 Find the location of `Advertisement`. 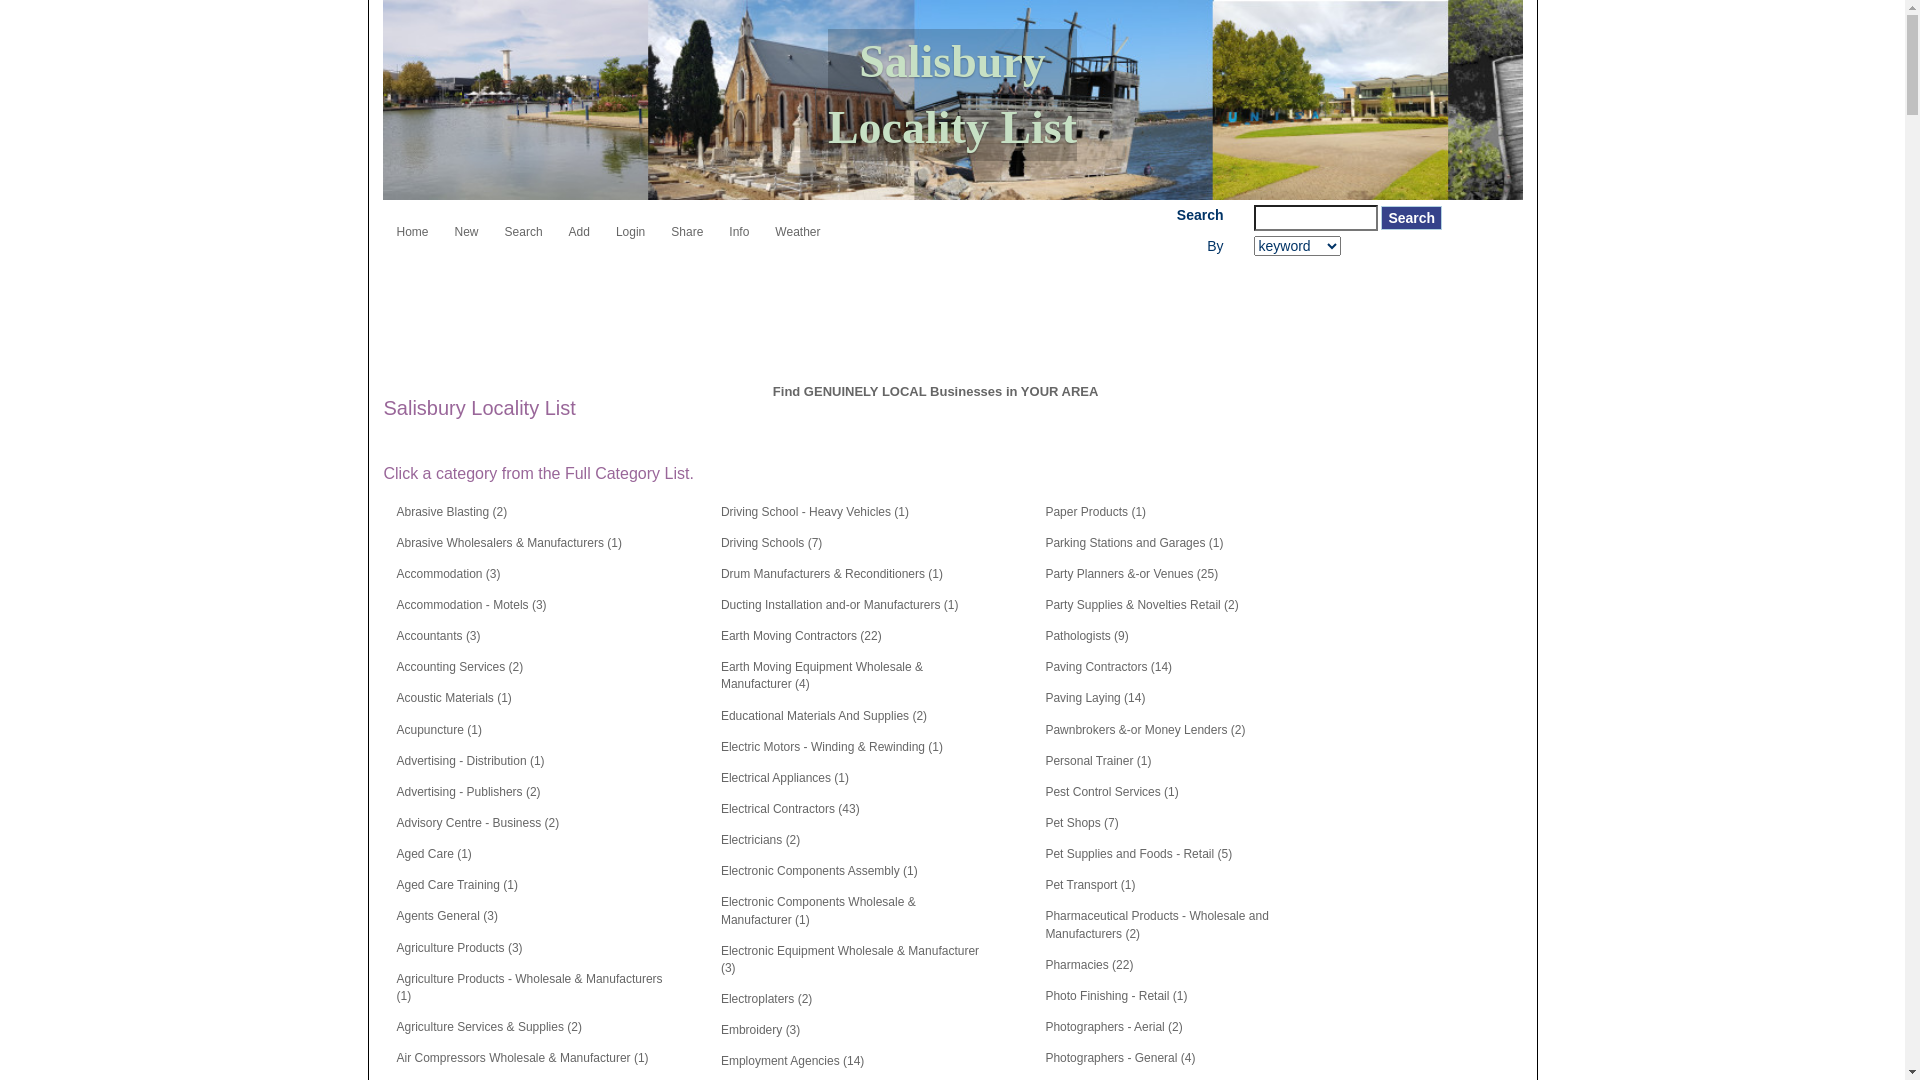

Advertisement is located at coordinates (748, 311).